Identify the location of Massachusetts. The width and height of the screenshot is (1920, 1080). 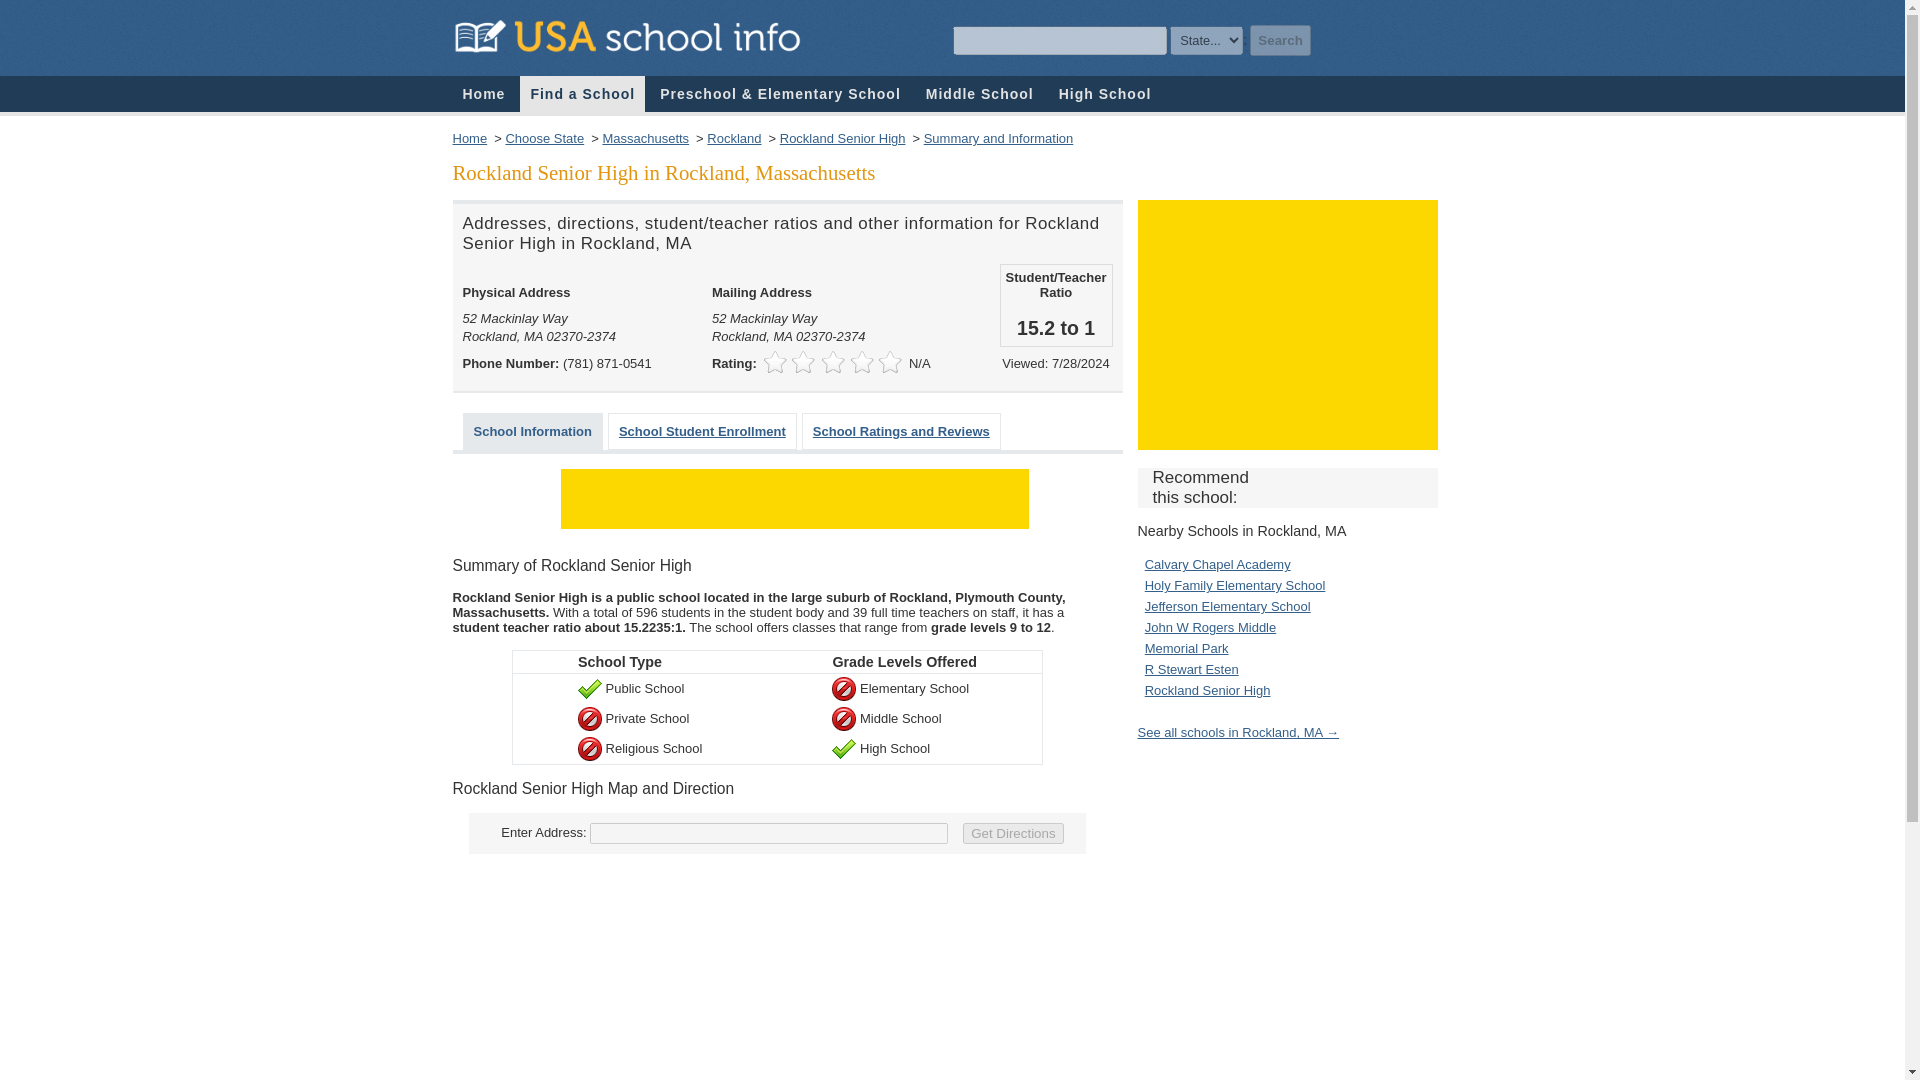
(646, 138).